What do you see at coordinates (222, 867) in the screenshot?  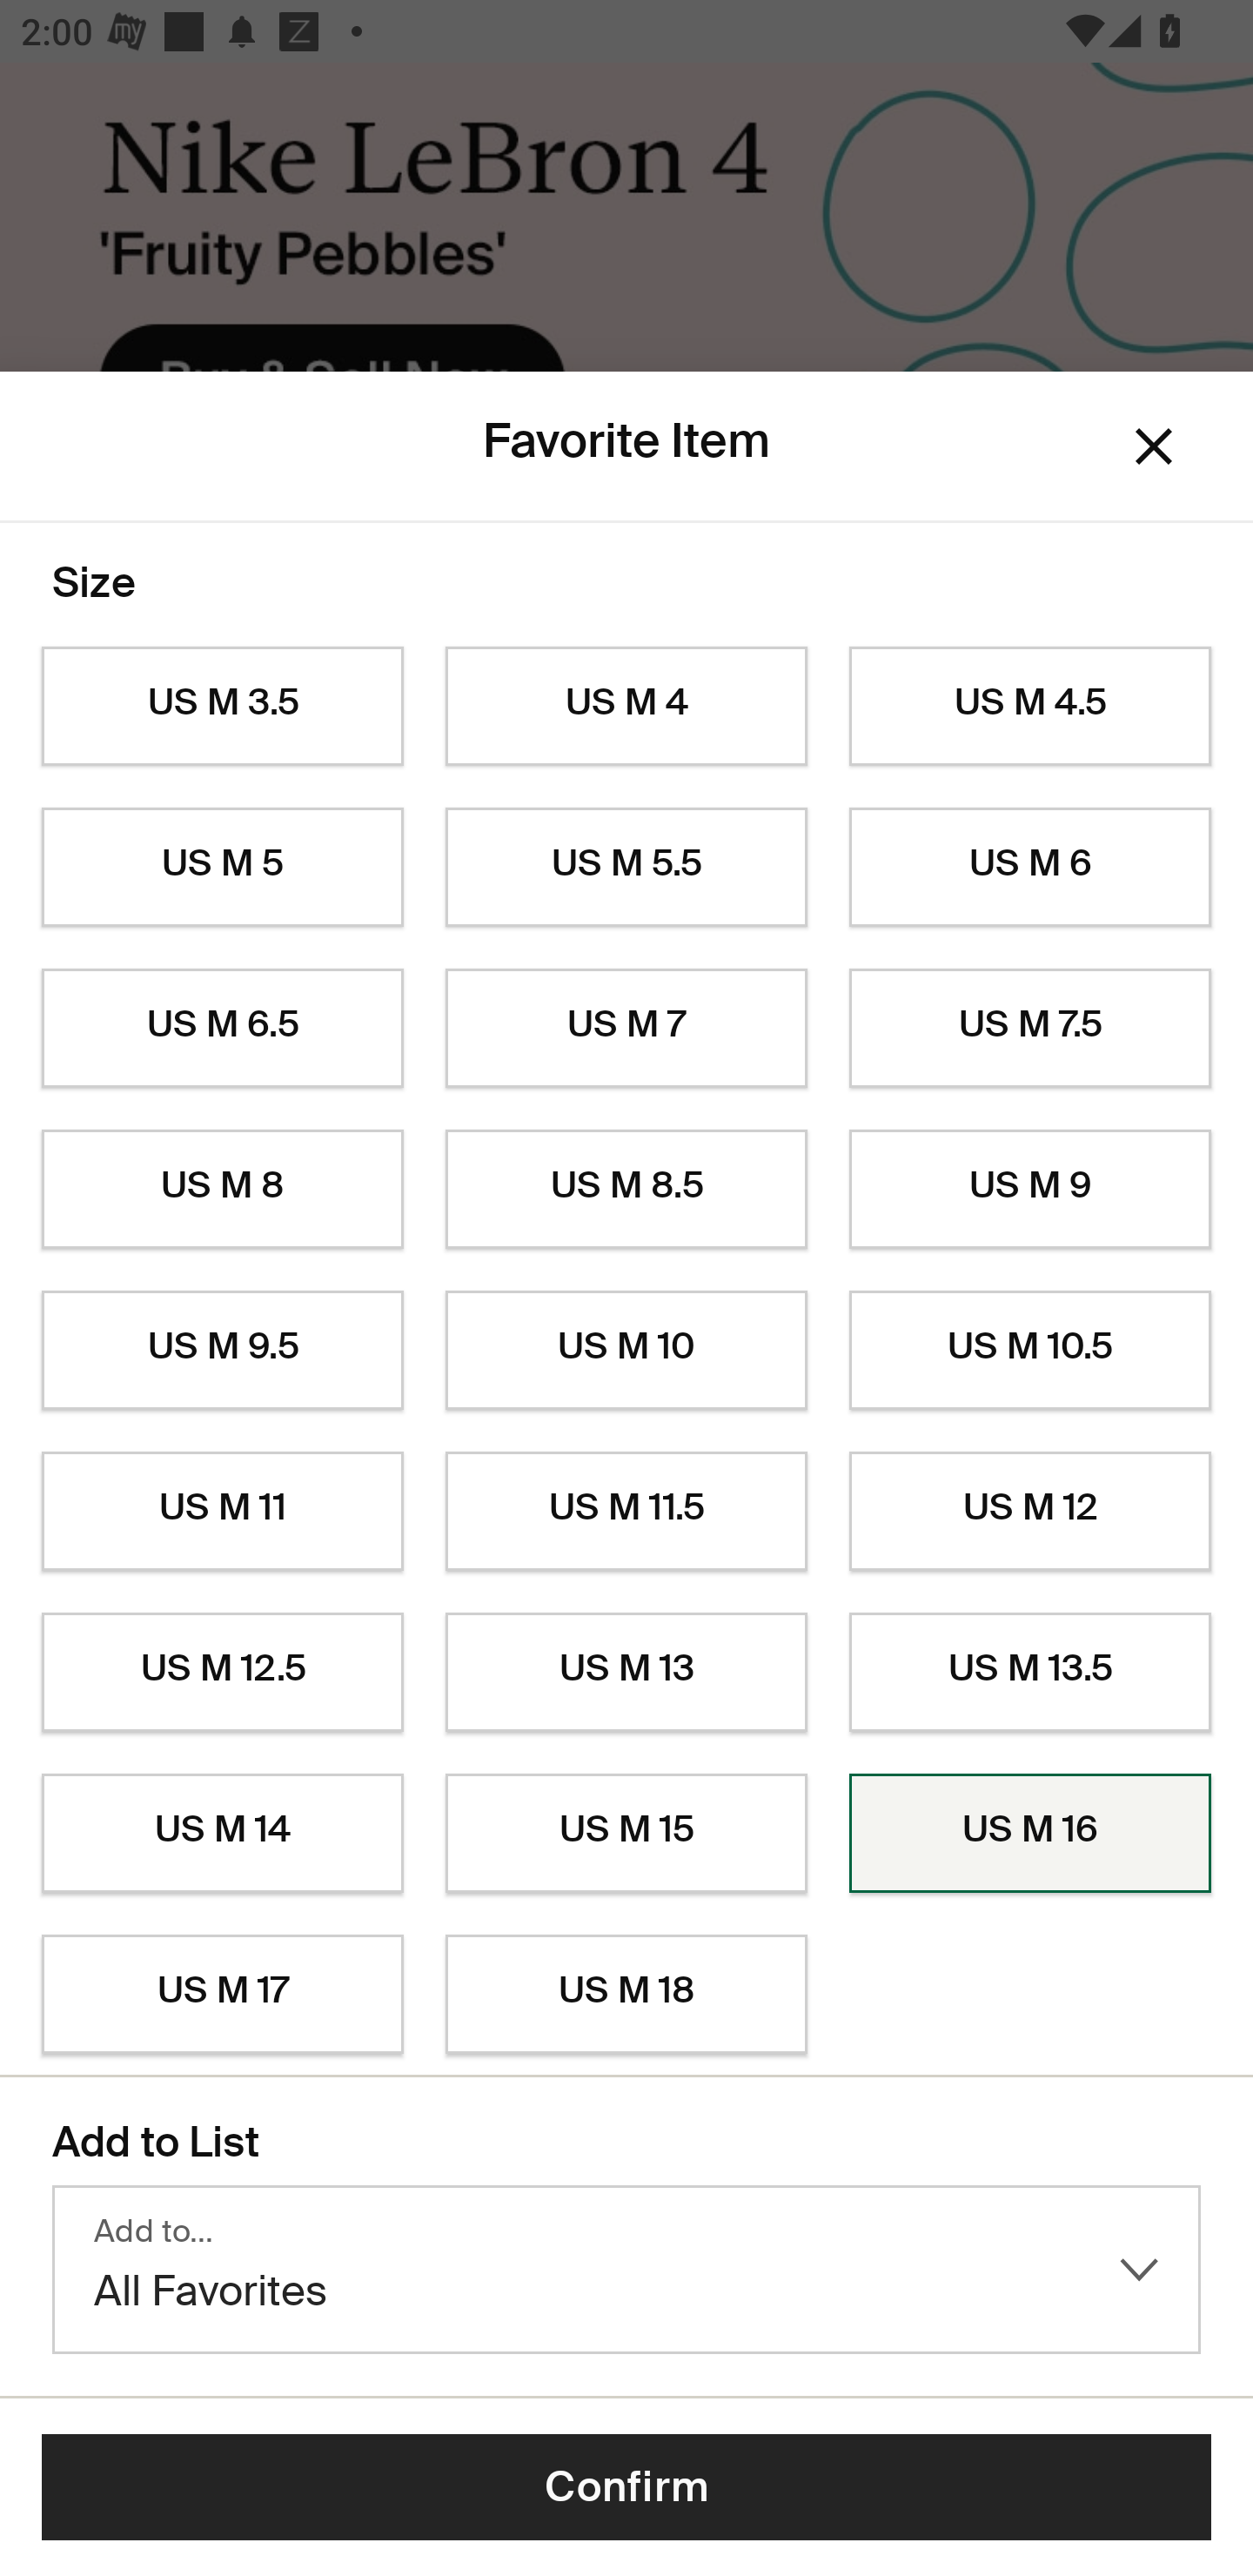 I see `US M 5` at bounding box center [222, 867].